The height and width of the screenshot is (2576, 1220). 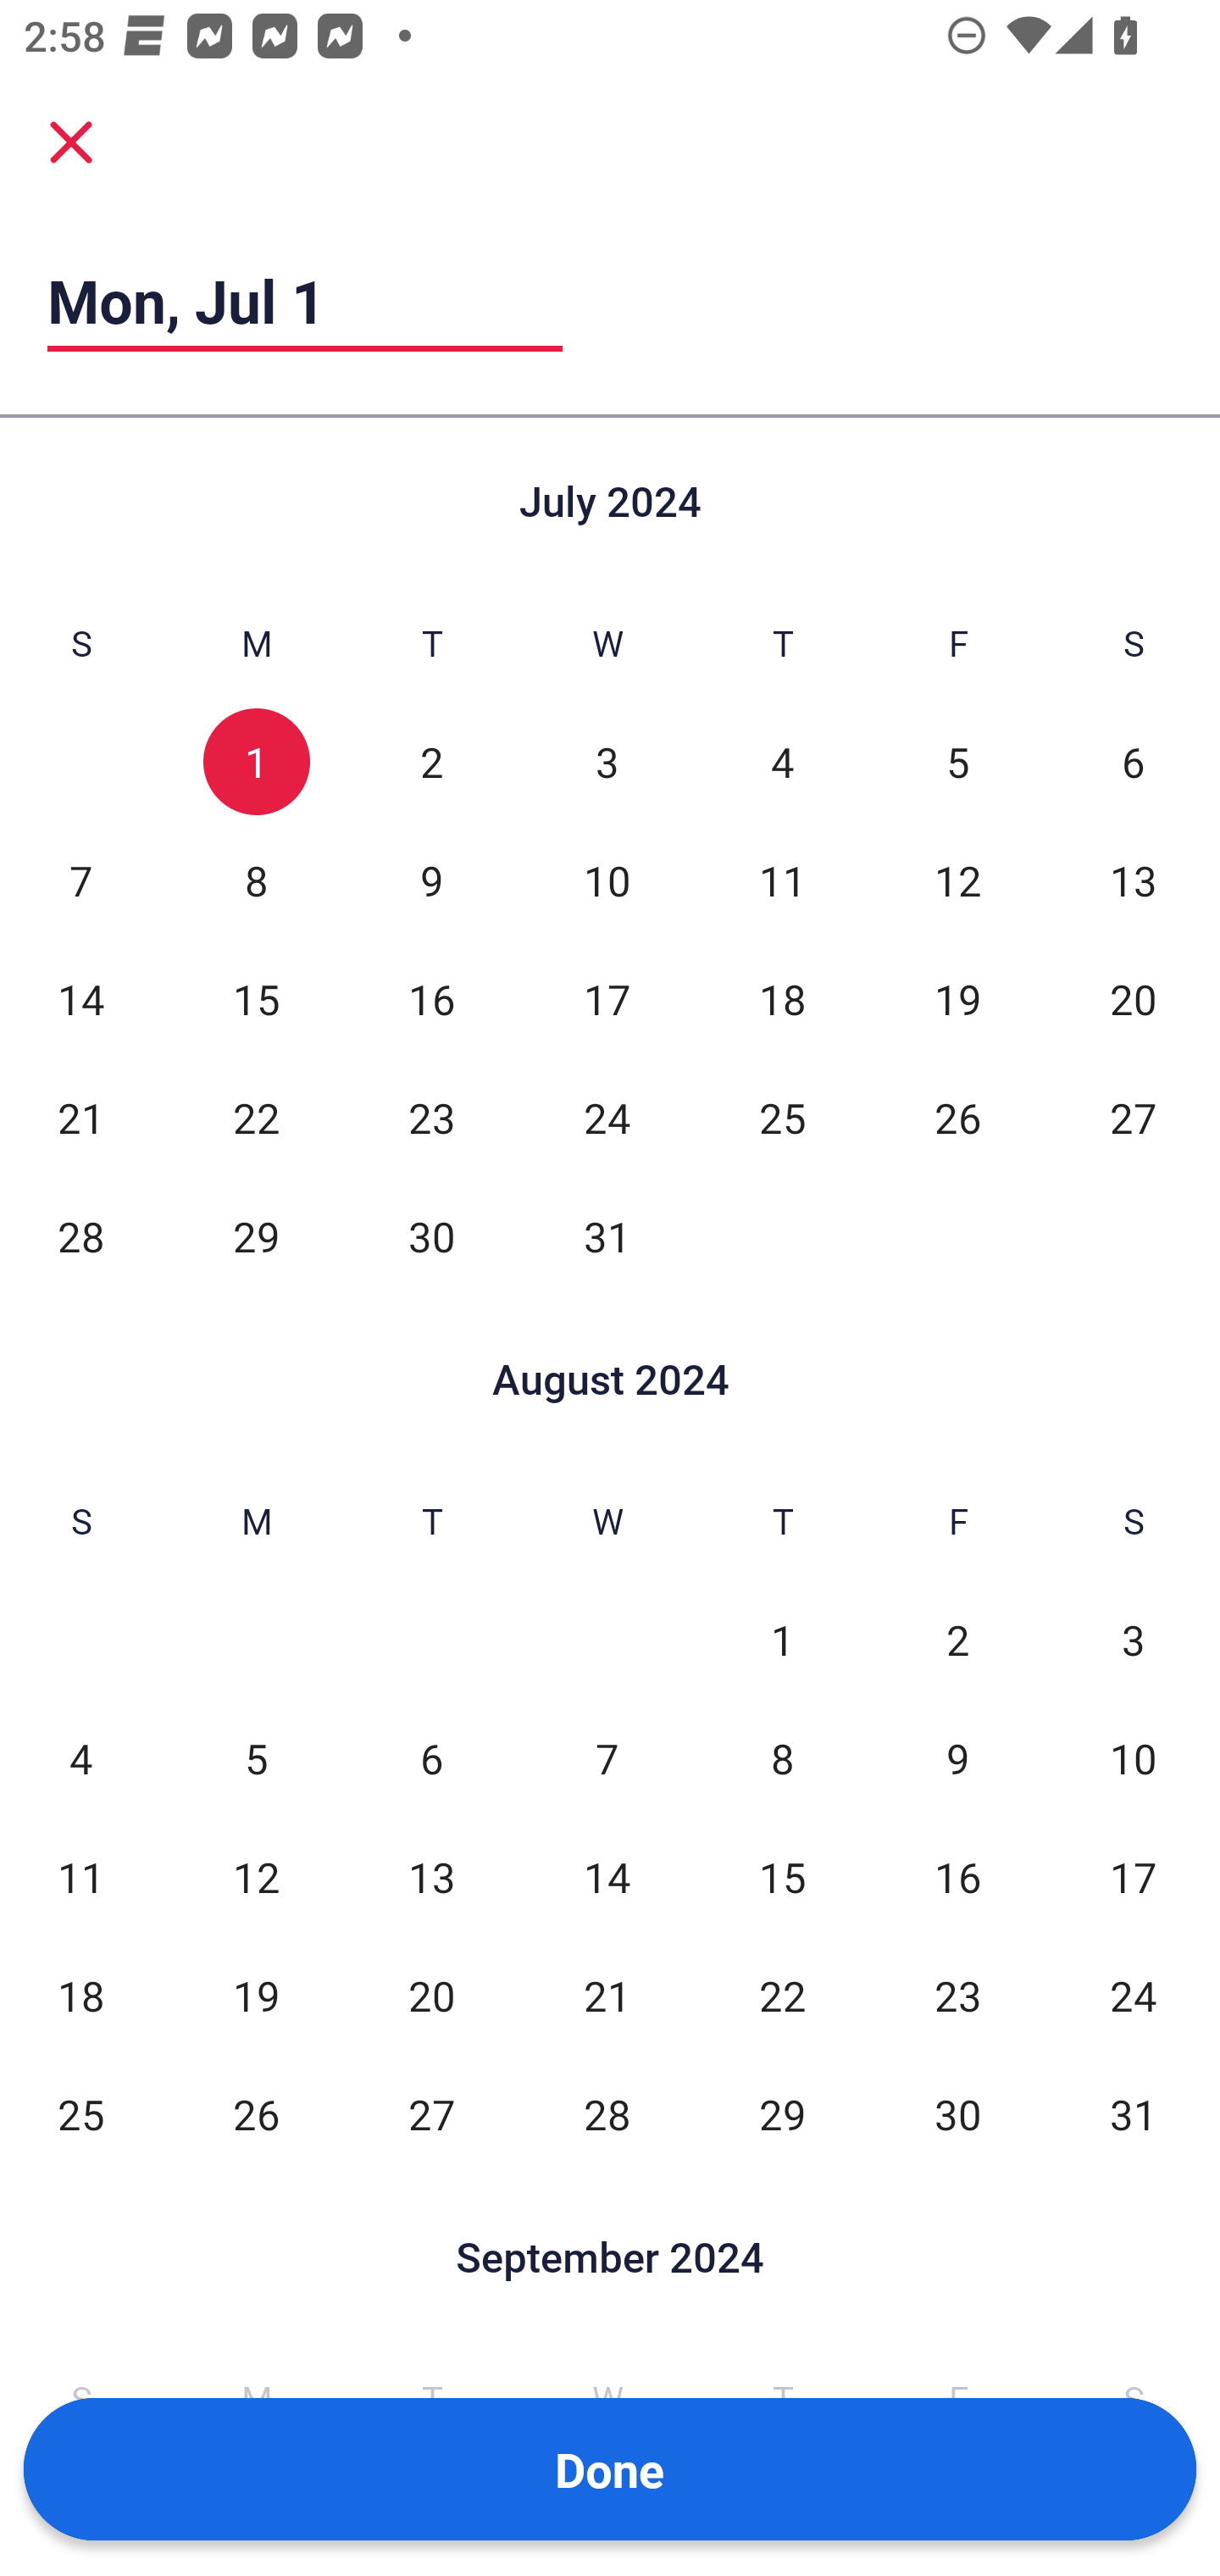 What do you see at coordinates (782, 880) in the screenshot?
I see `11 Thu, Jul 11, Not Selected` at bounding box center [782, 880].